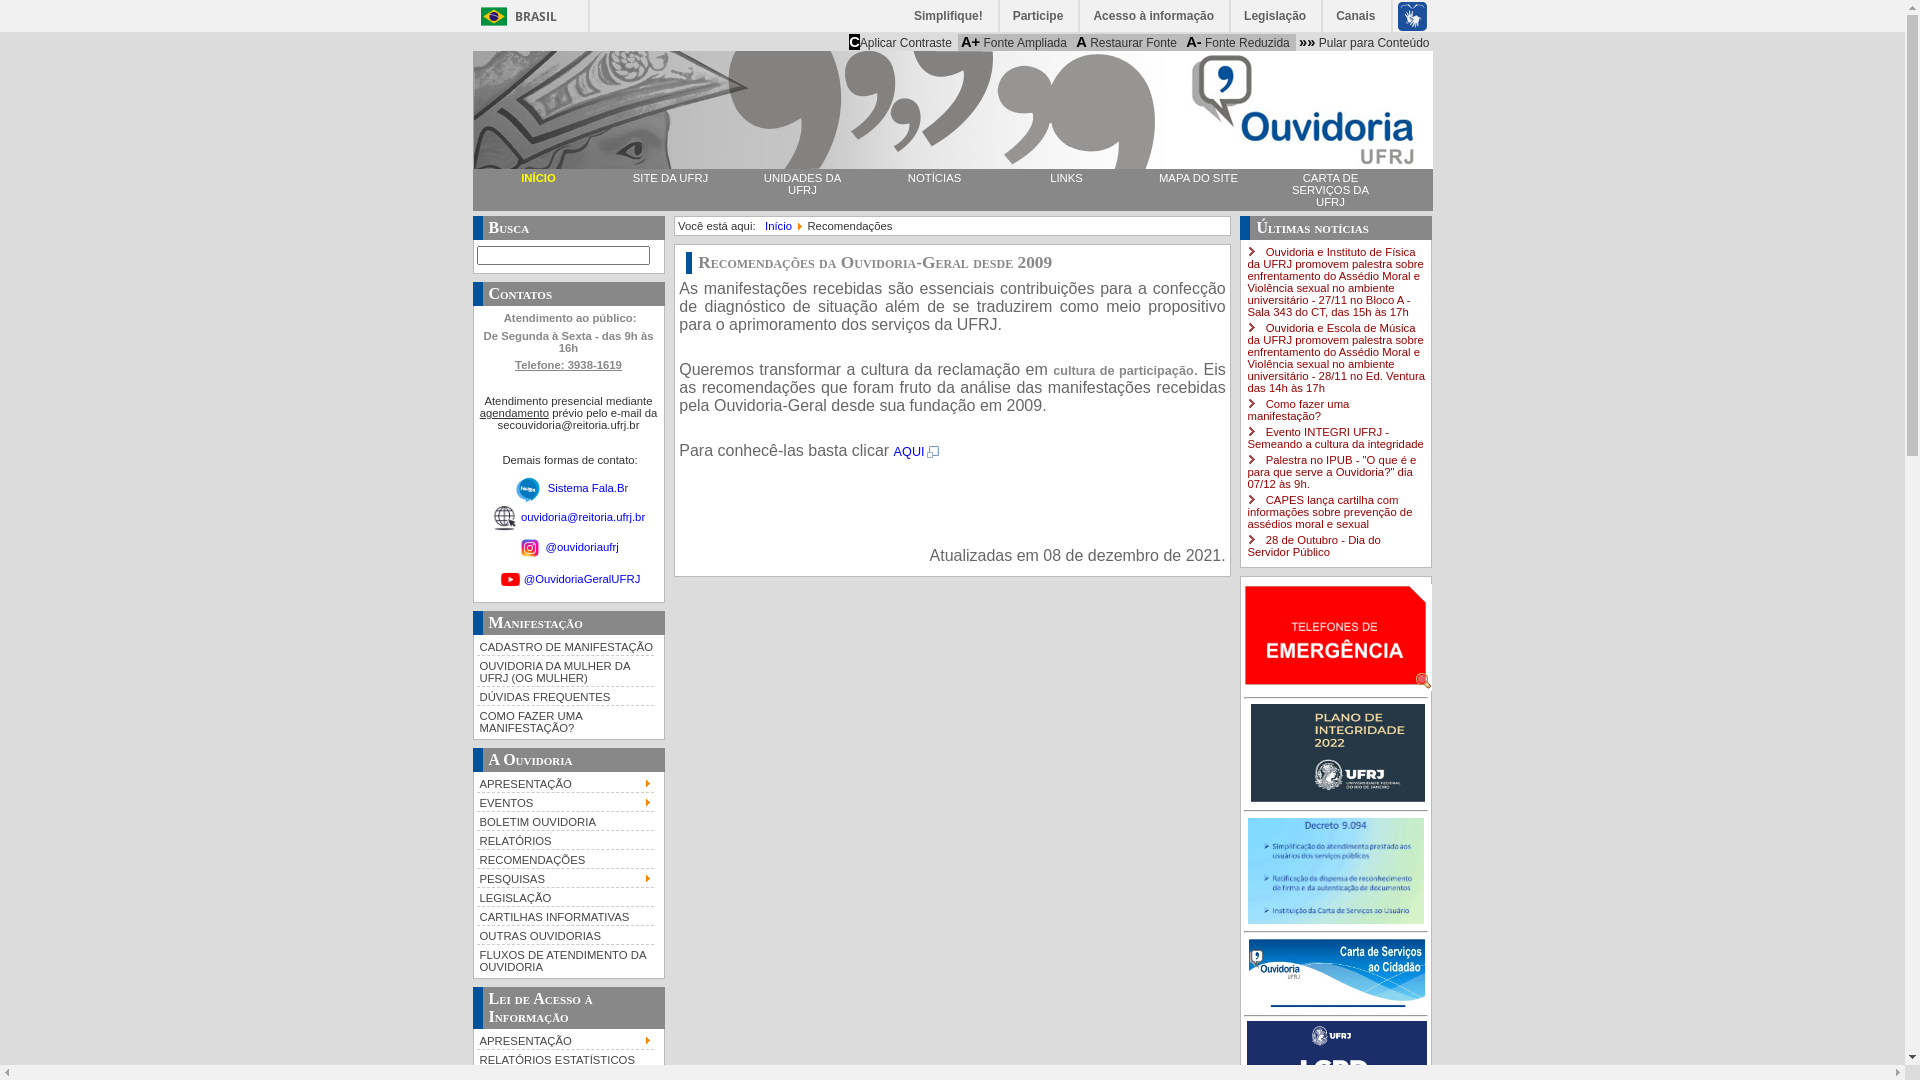  Describe the element at coordinates (582, 578) in the screenshot. I see `@OuvidoriaGeralUFRJ` at that location.